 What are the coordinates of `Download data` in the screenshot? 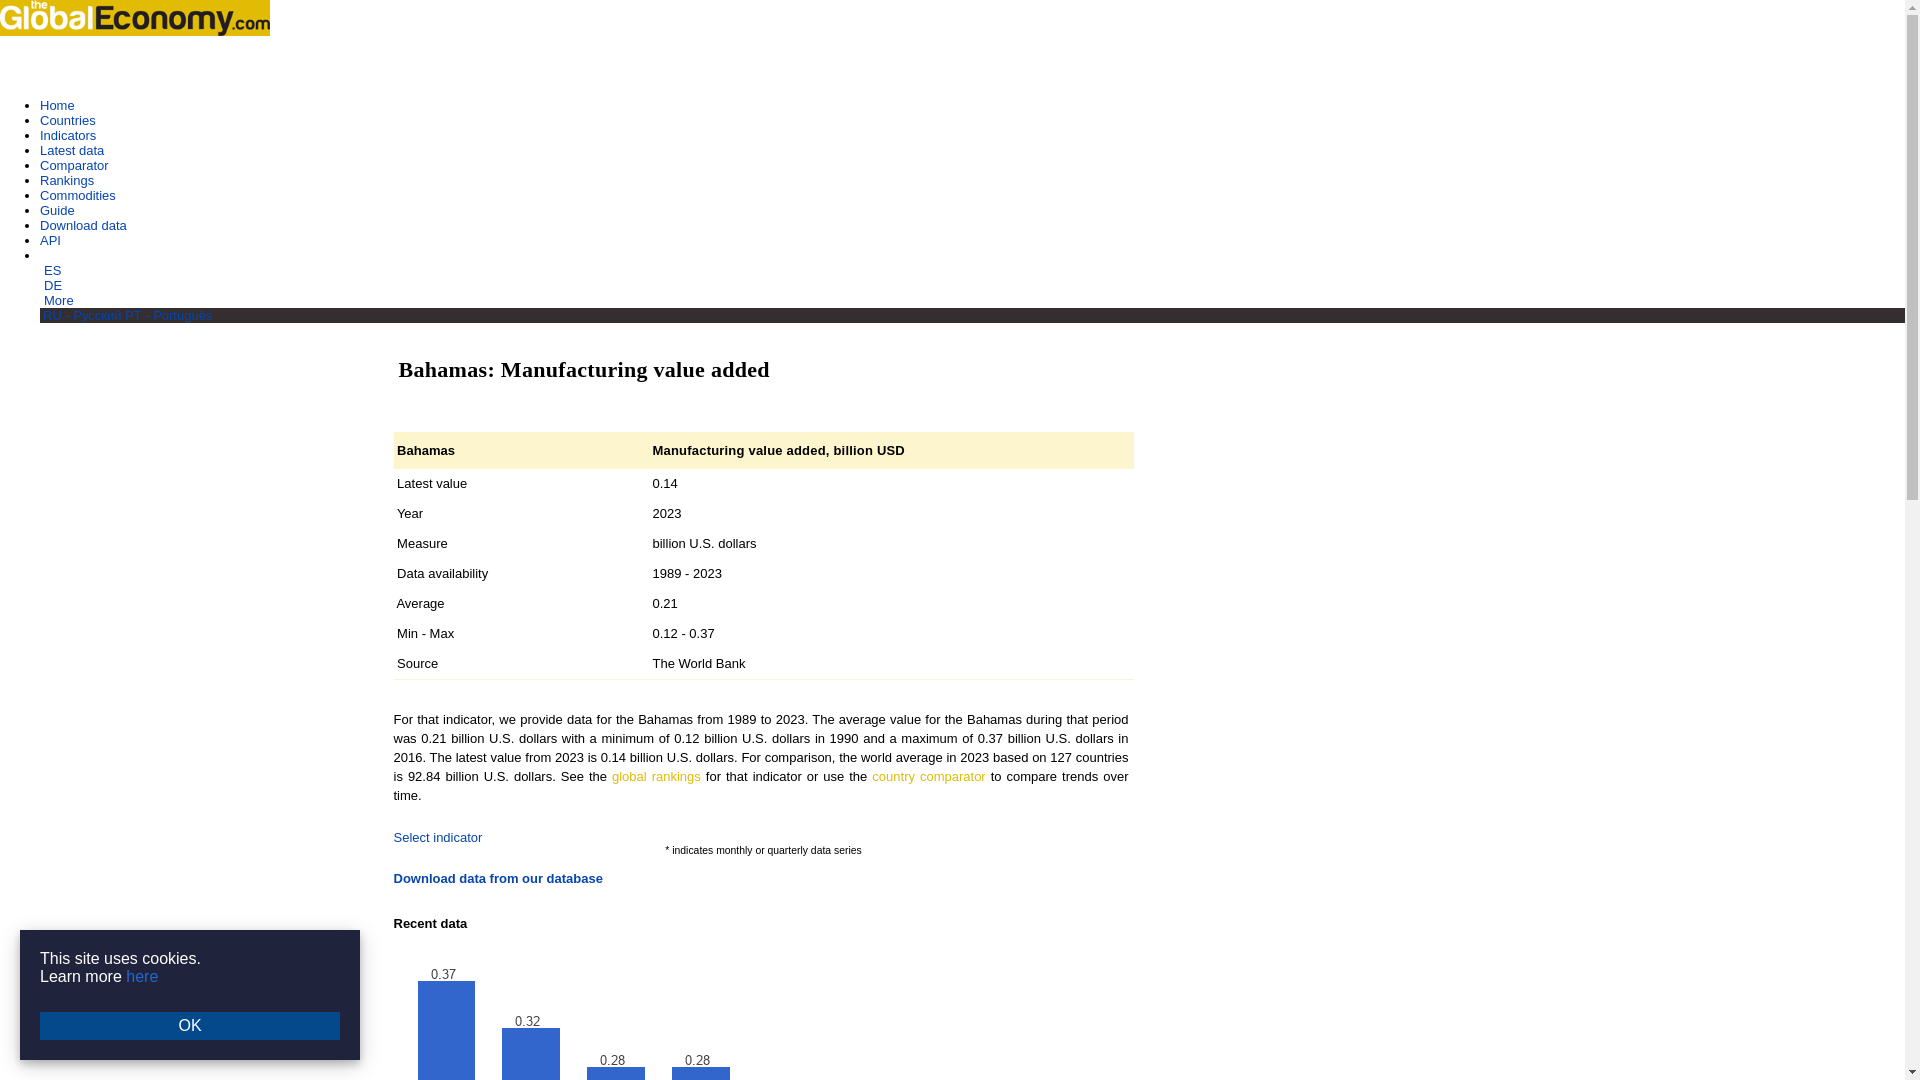 It's located at (83, 226).